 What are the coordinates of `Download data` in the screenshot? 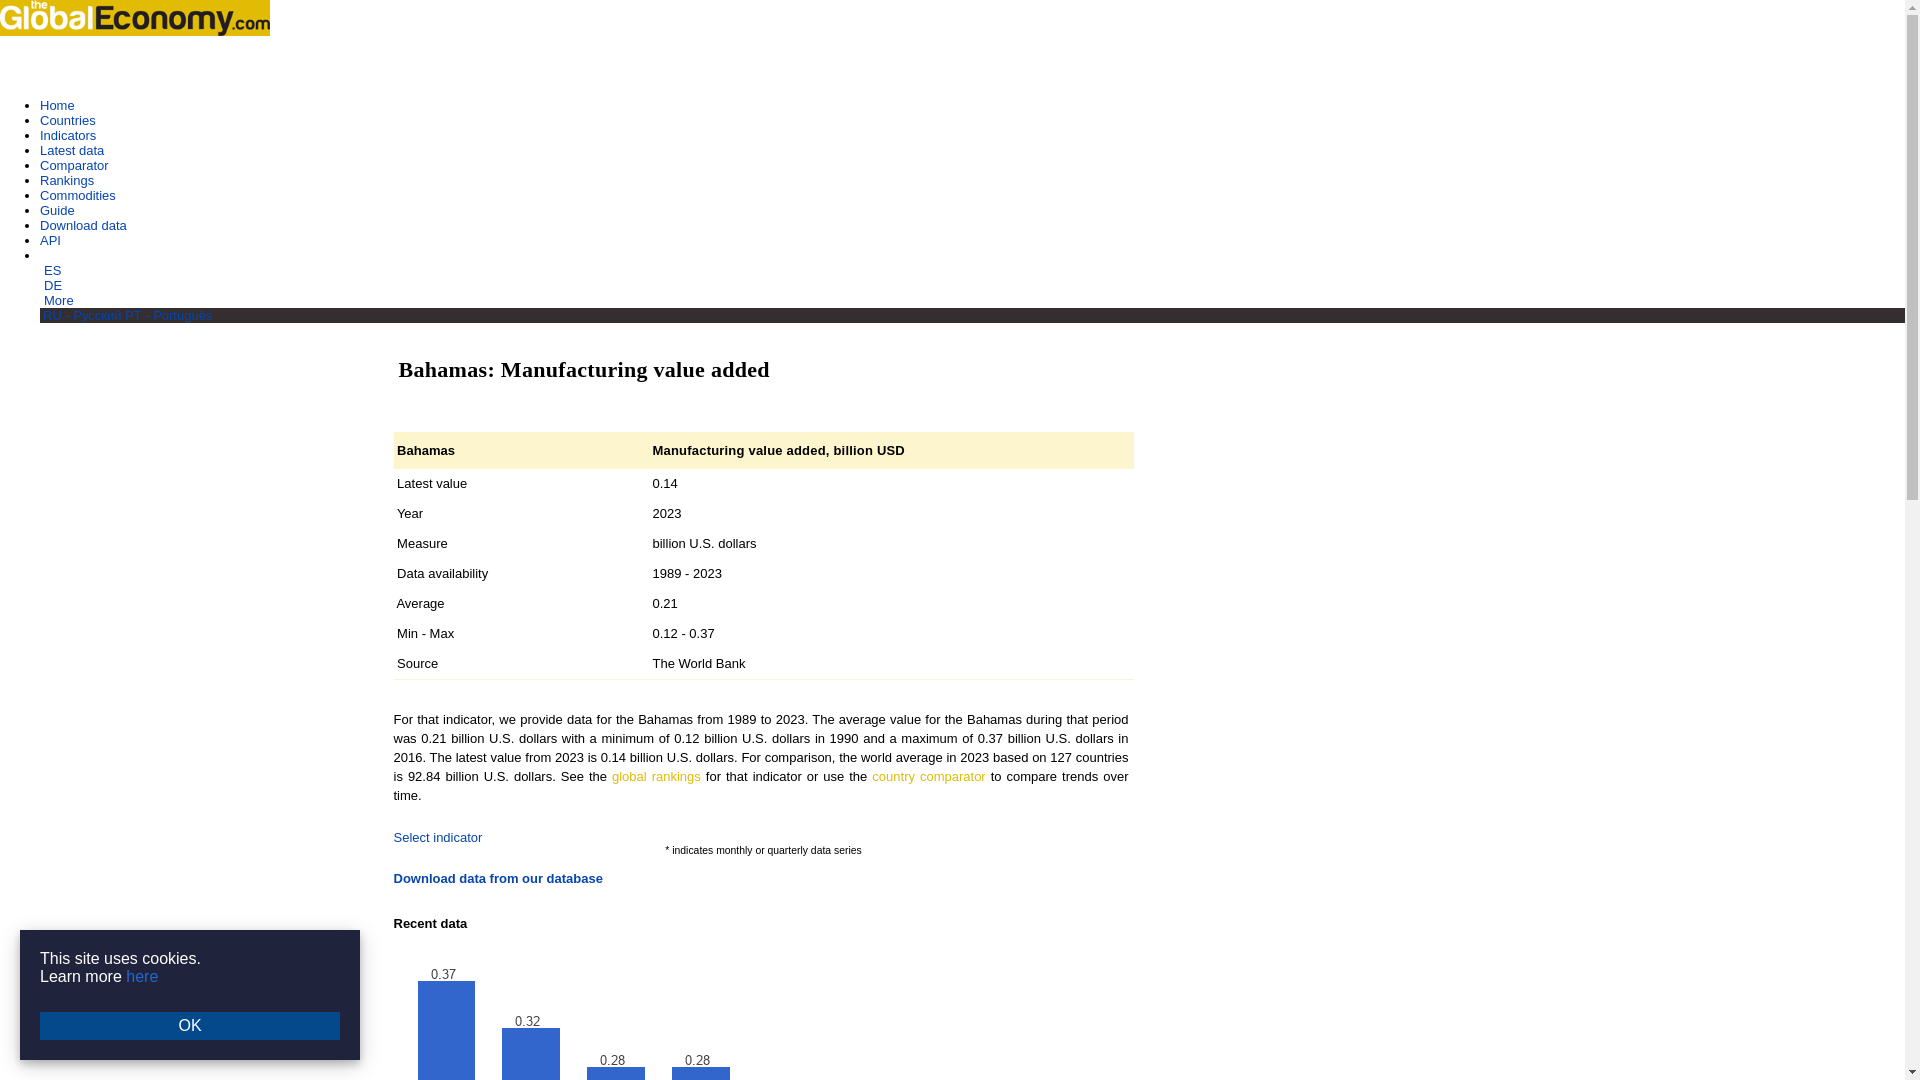 It's located at (83, 226).